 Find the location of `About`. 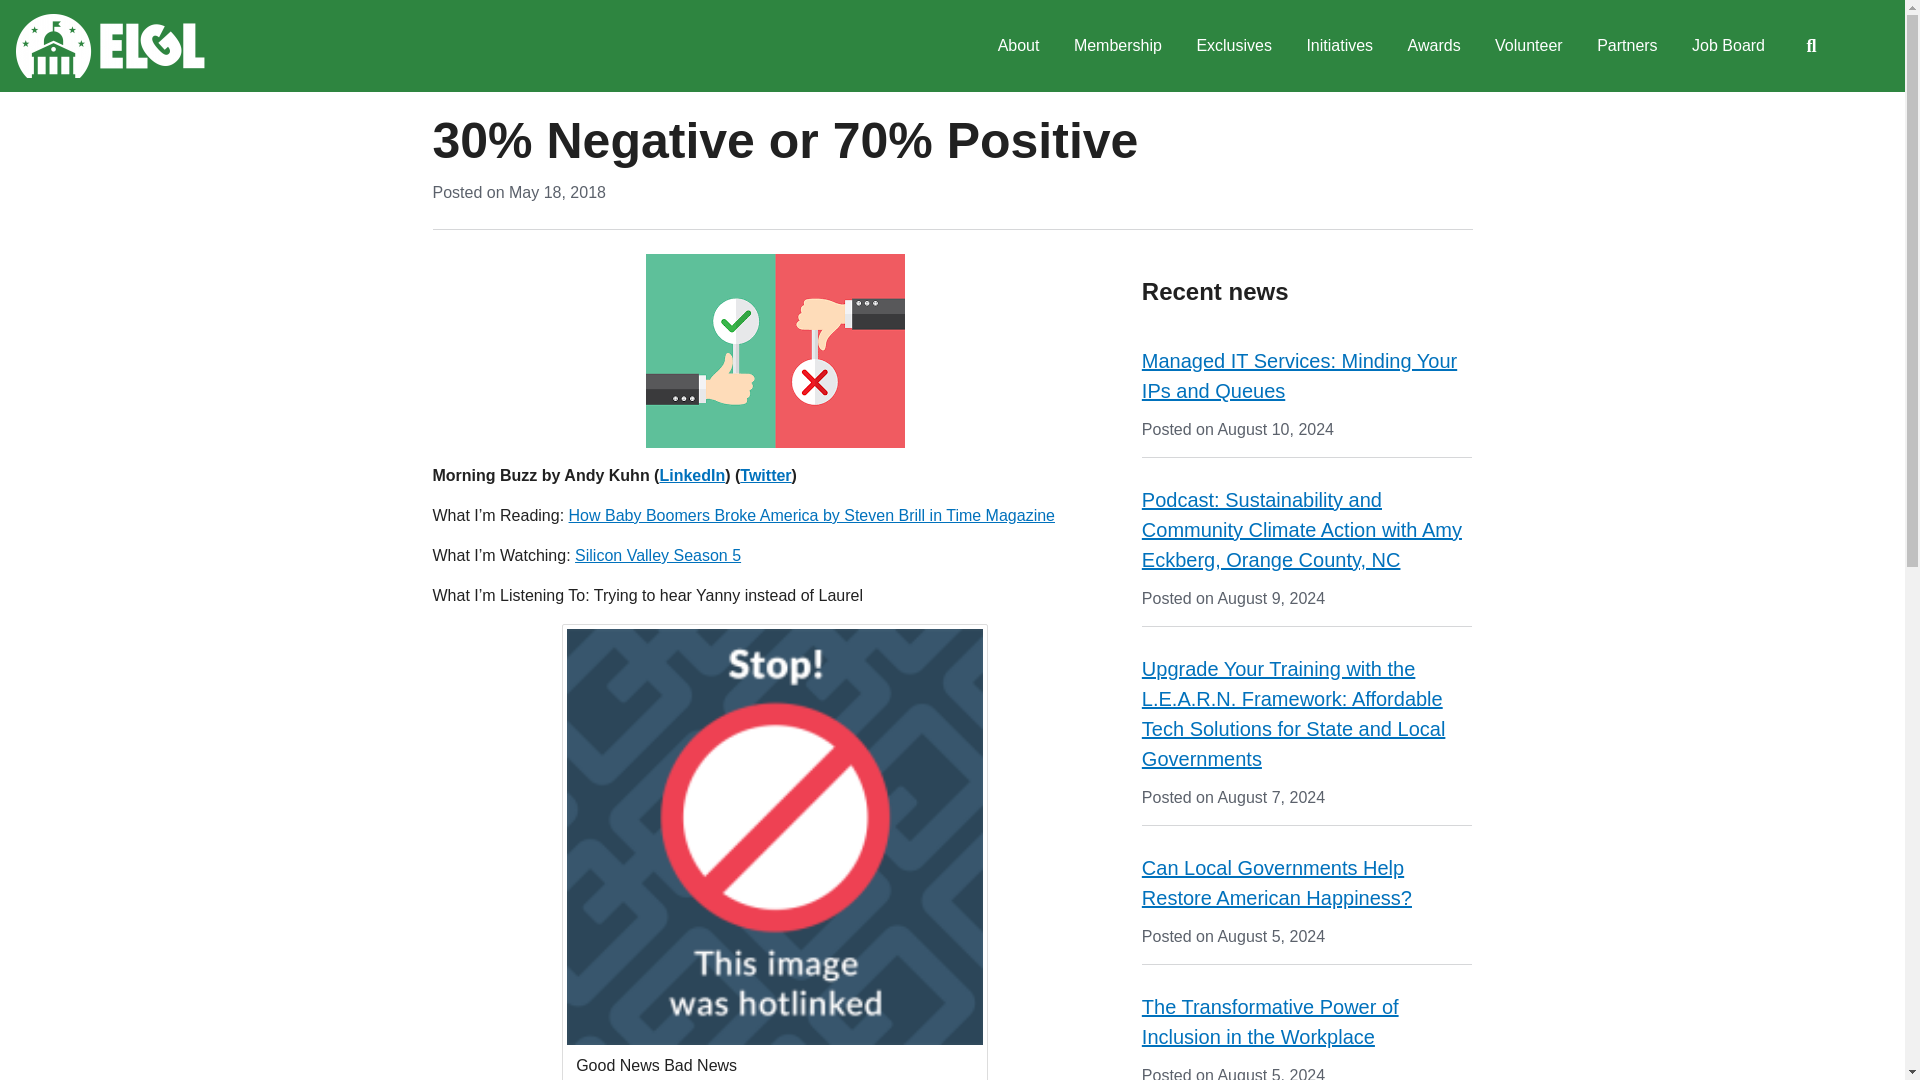

About is located at coordinates (1018, 46).